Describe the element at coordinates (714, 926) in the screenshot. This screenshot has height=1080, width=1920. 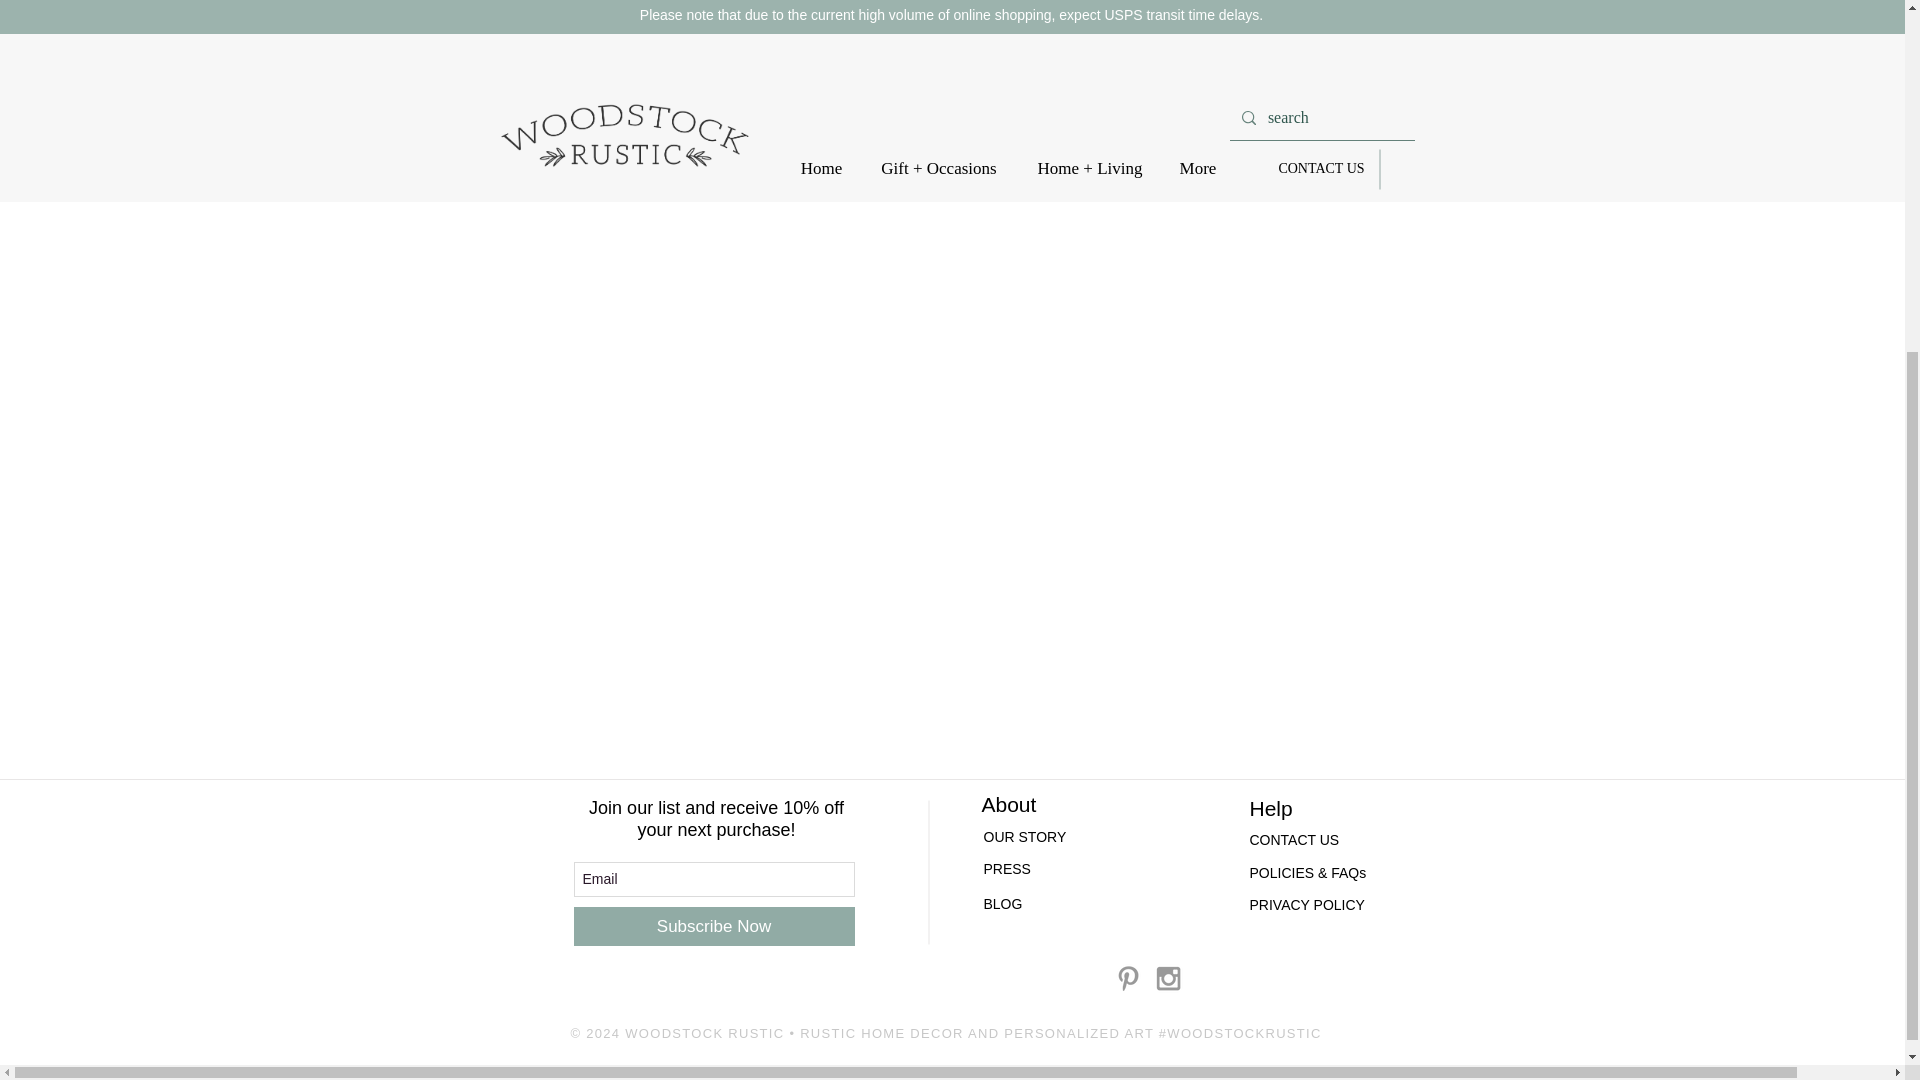
I see `Subscribe Now` at that location.